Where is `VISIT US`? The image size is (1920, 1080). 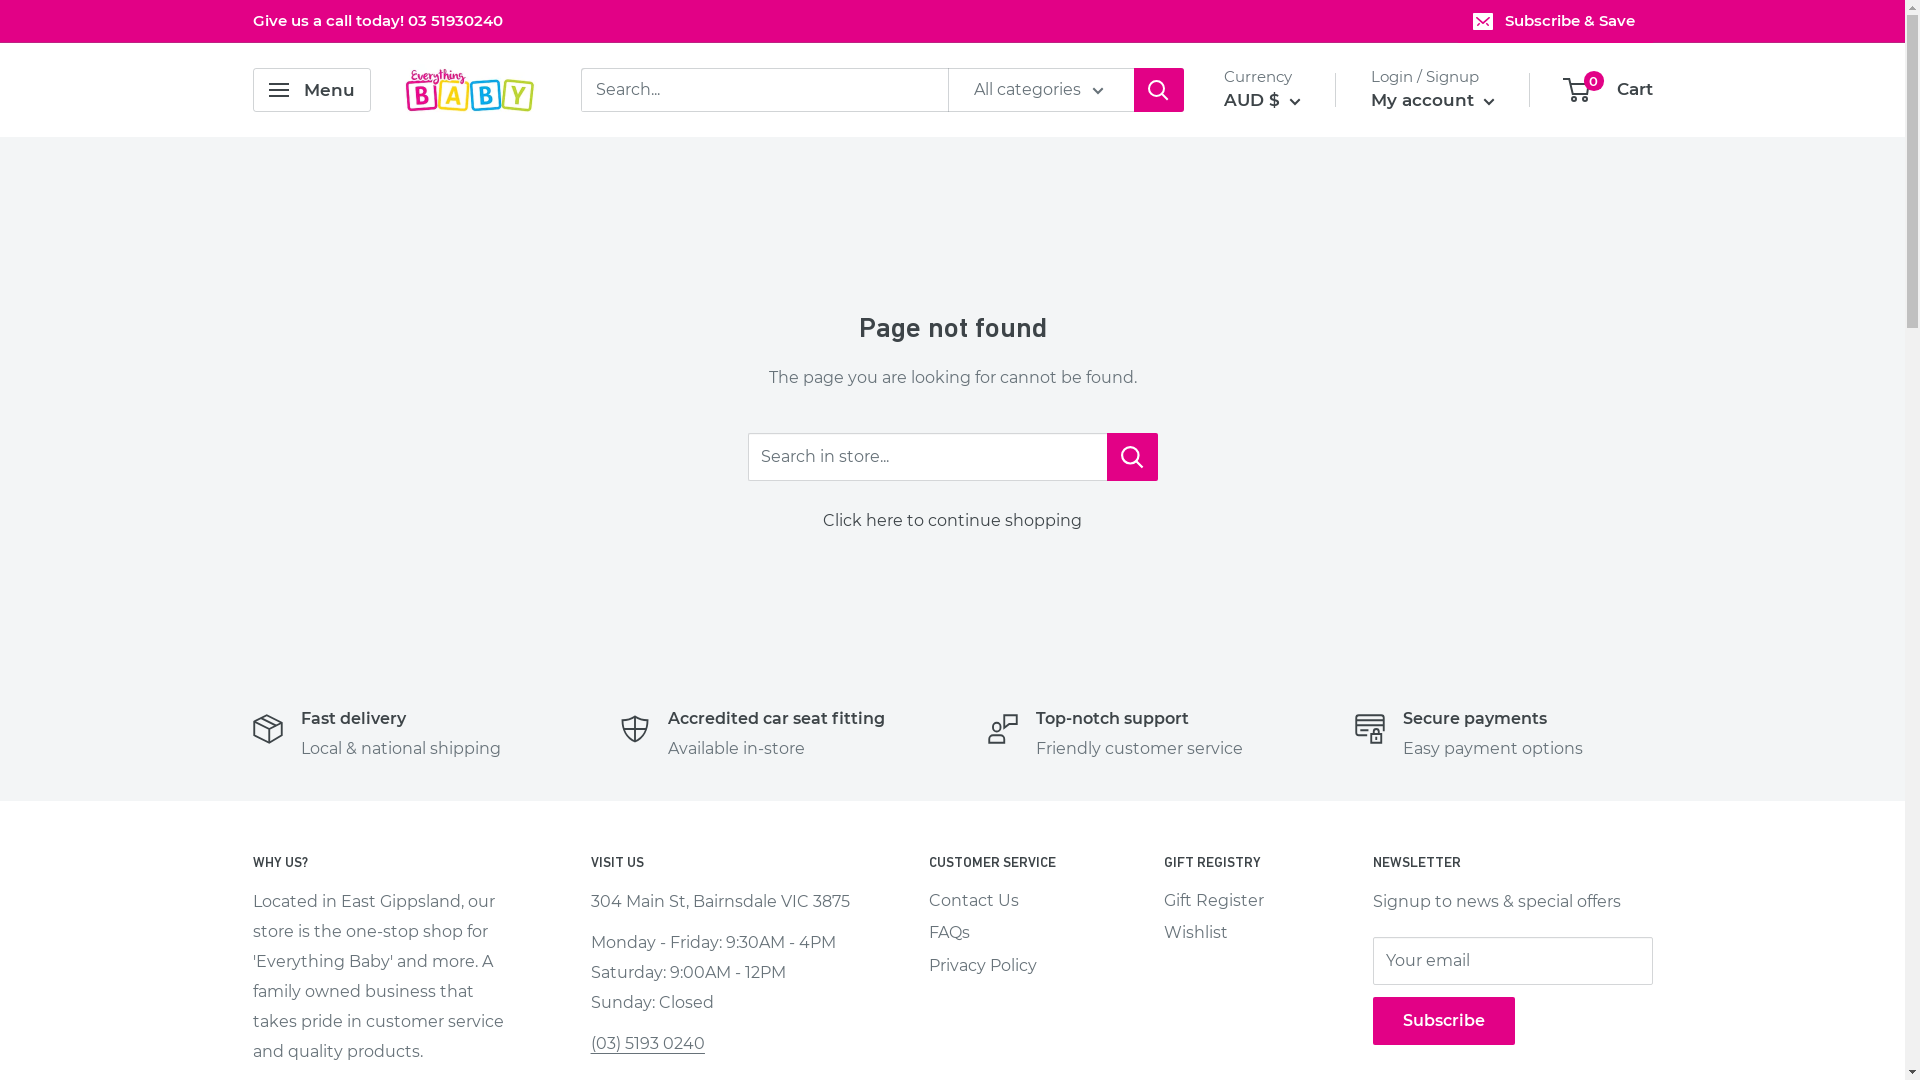 VISIT US is located at coordinates (725, 863).